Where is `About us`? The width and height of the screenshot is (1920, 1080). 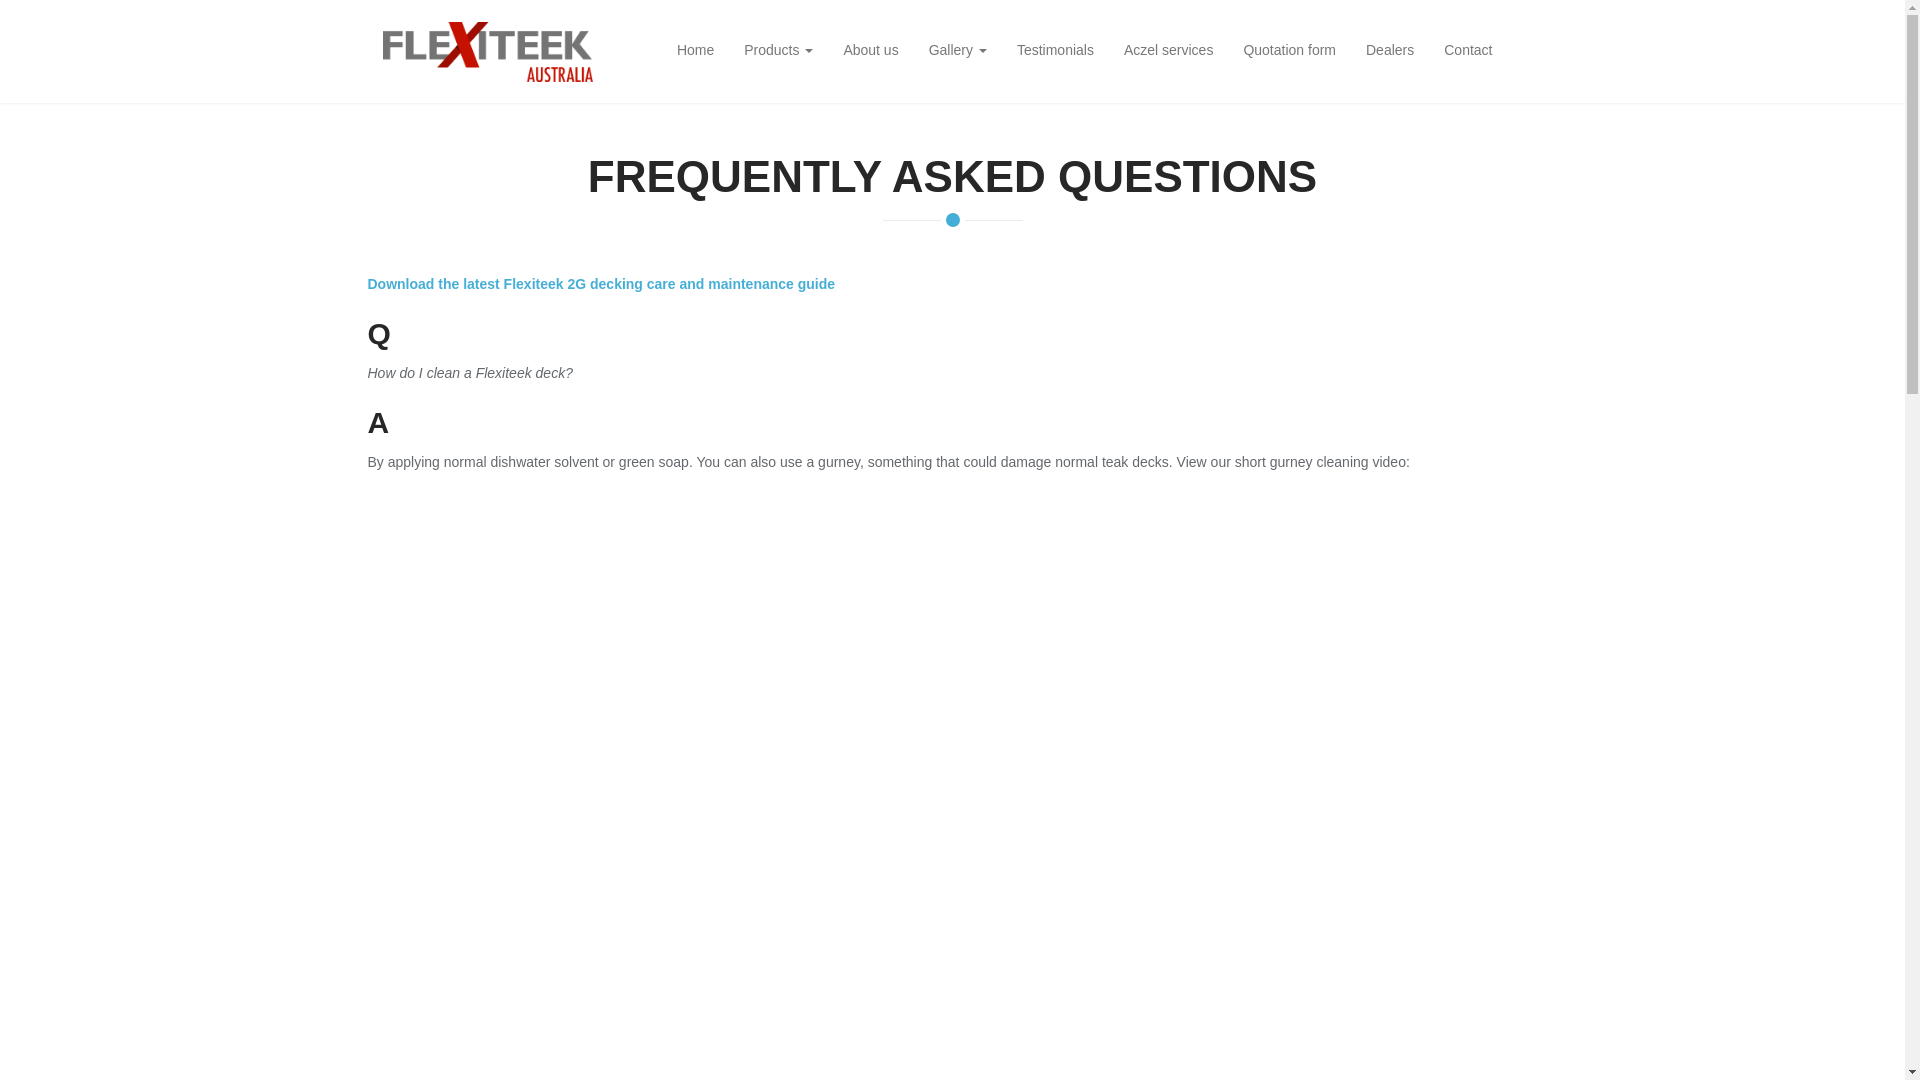 About us is located at coordinates (870, 50).